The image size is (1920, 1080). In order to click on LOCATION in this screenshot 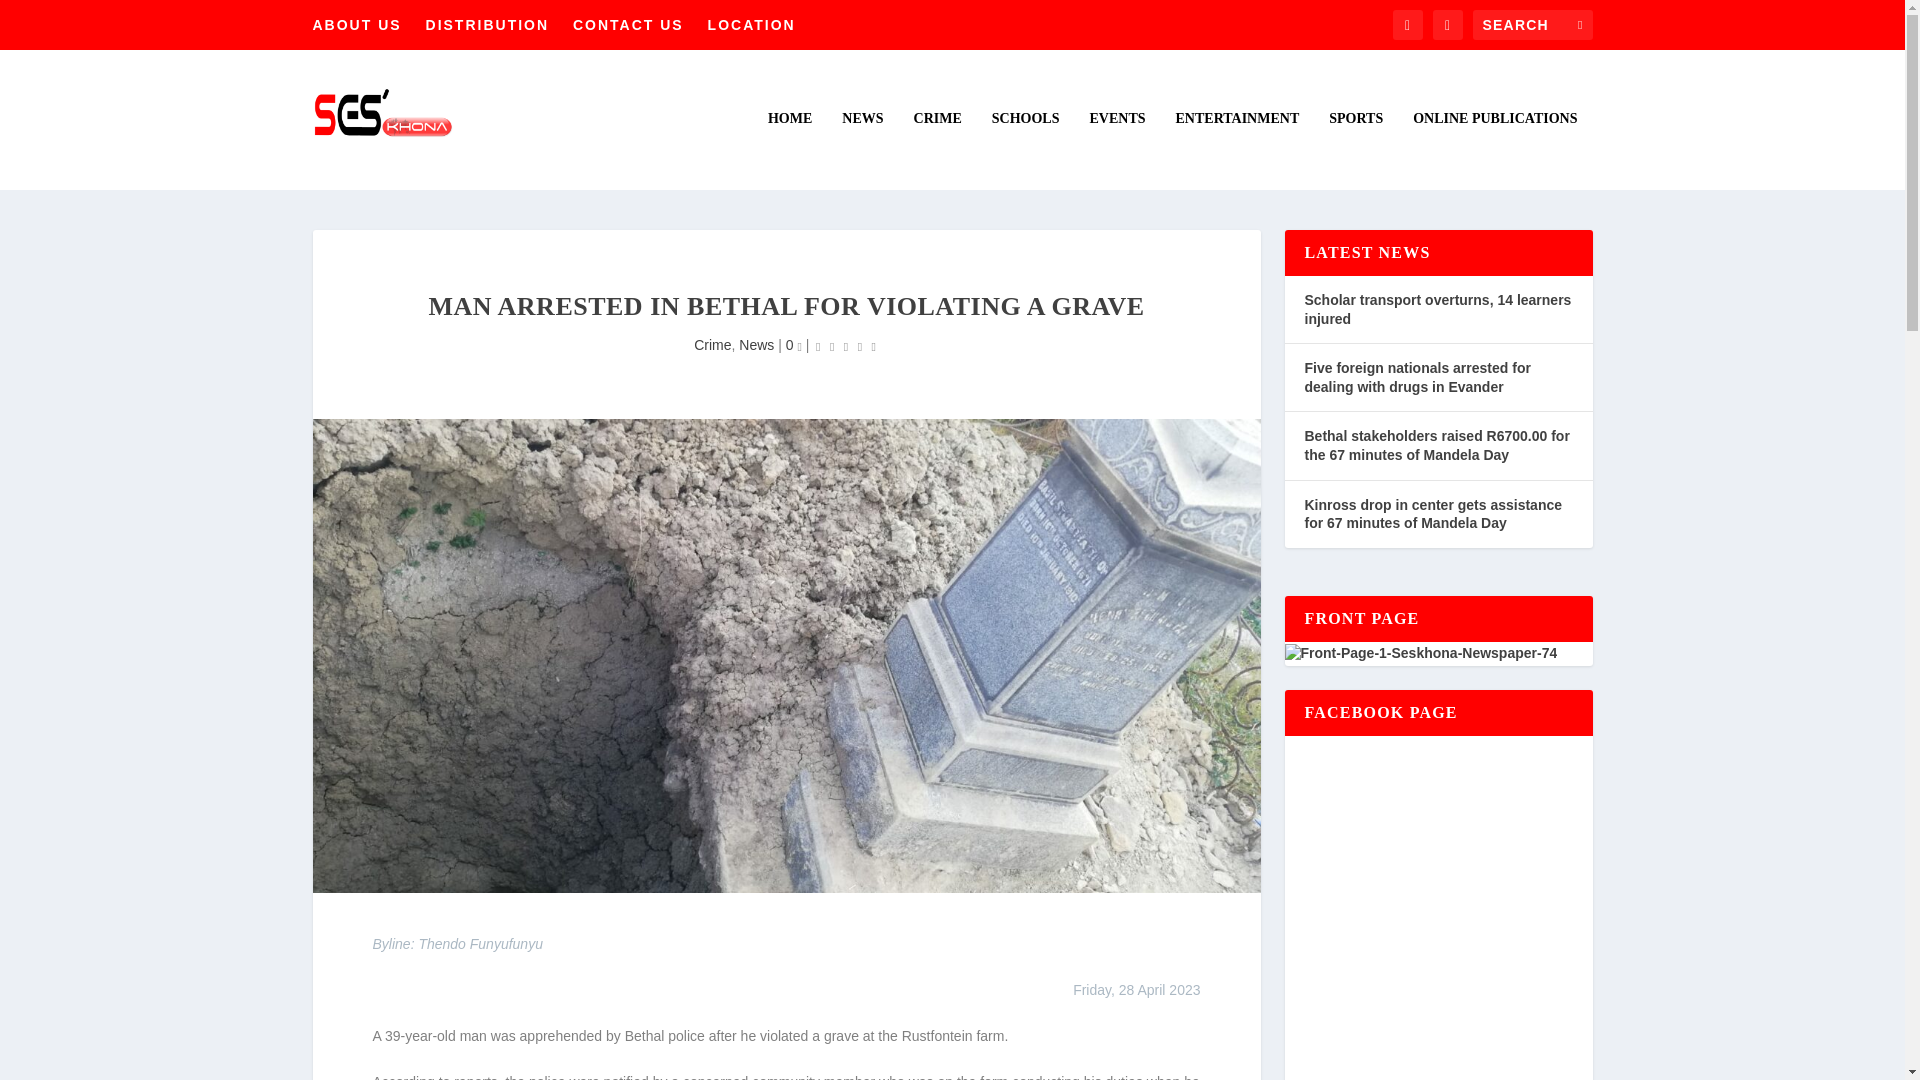, I will do `click(752, 24)`.